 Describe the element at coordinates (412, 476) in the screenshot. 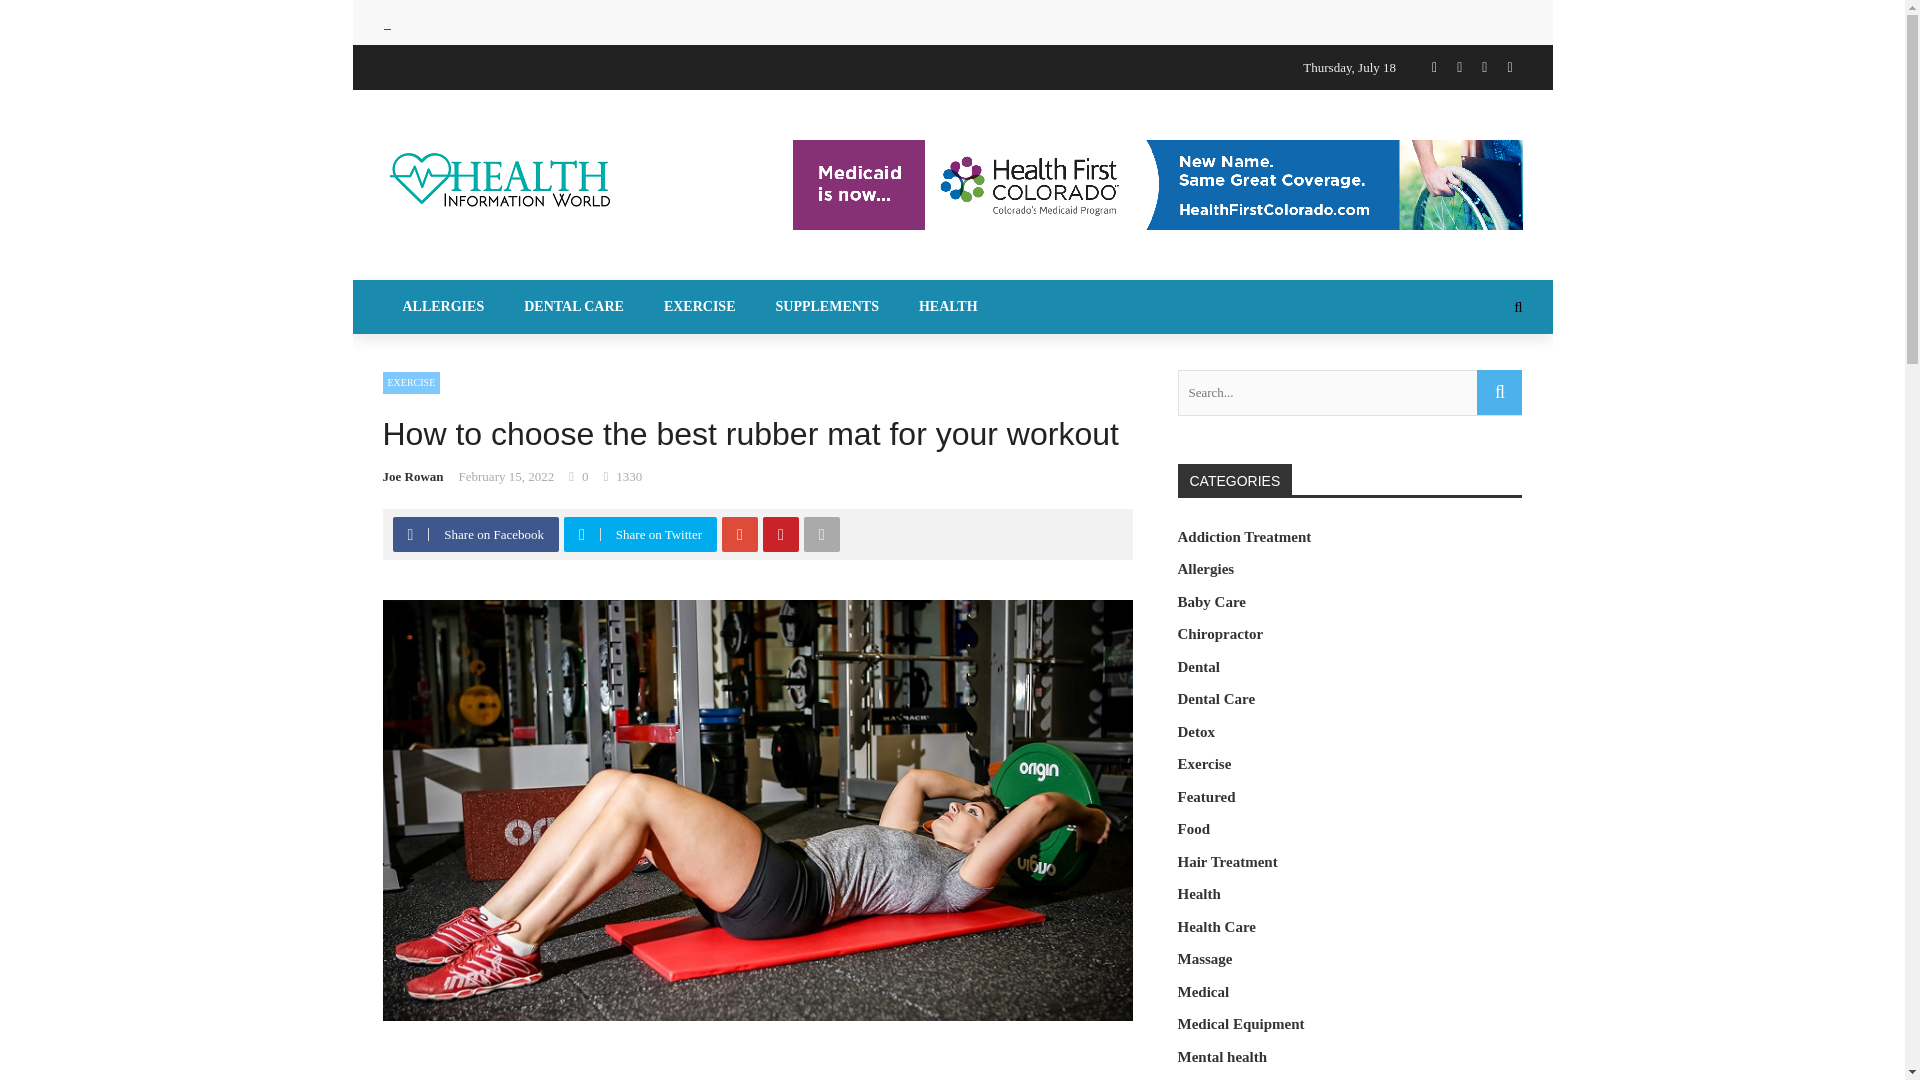

I see `Joe Rowan` at that location.